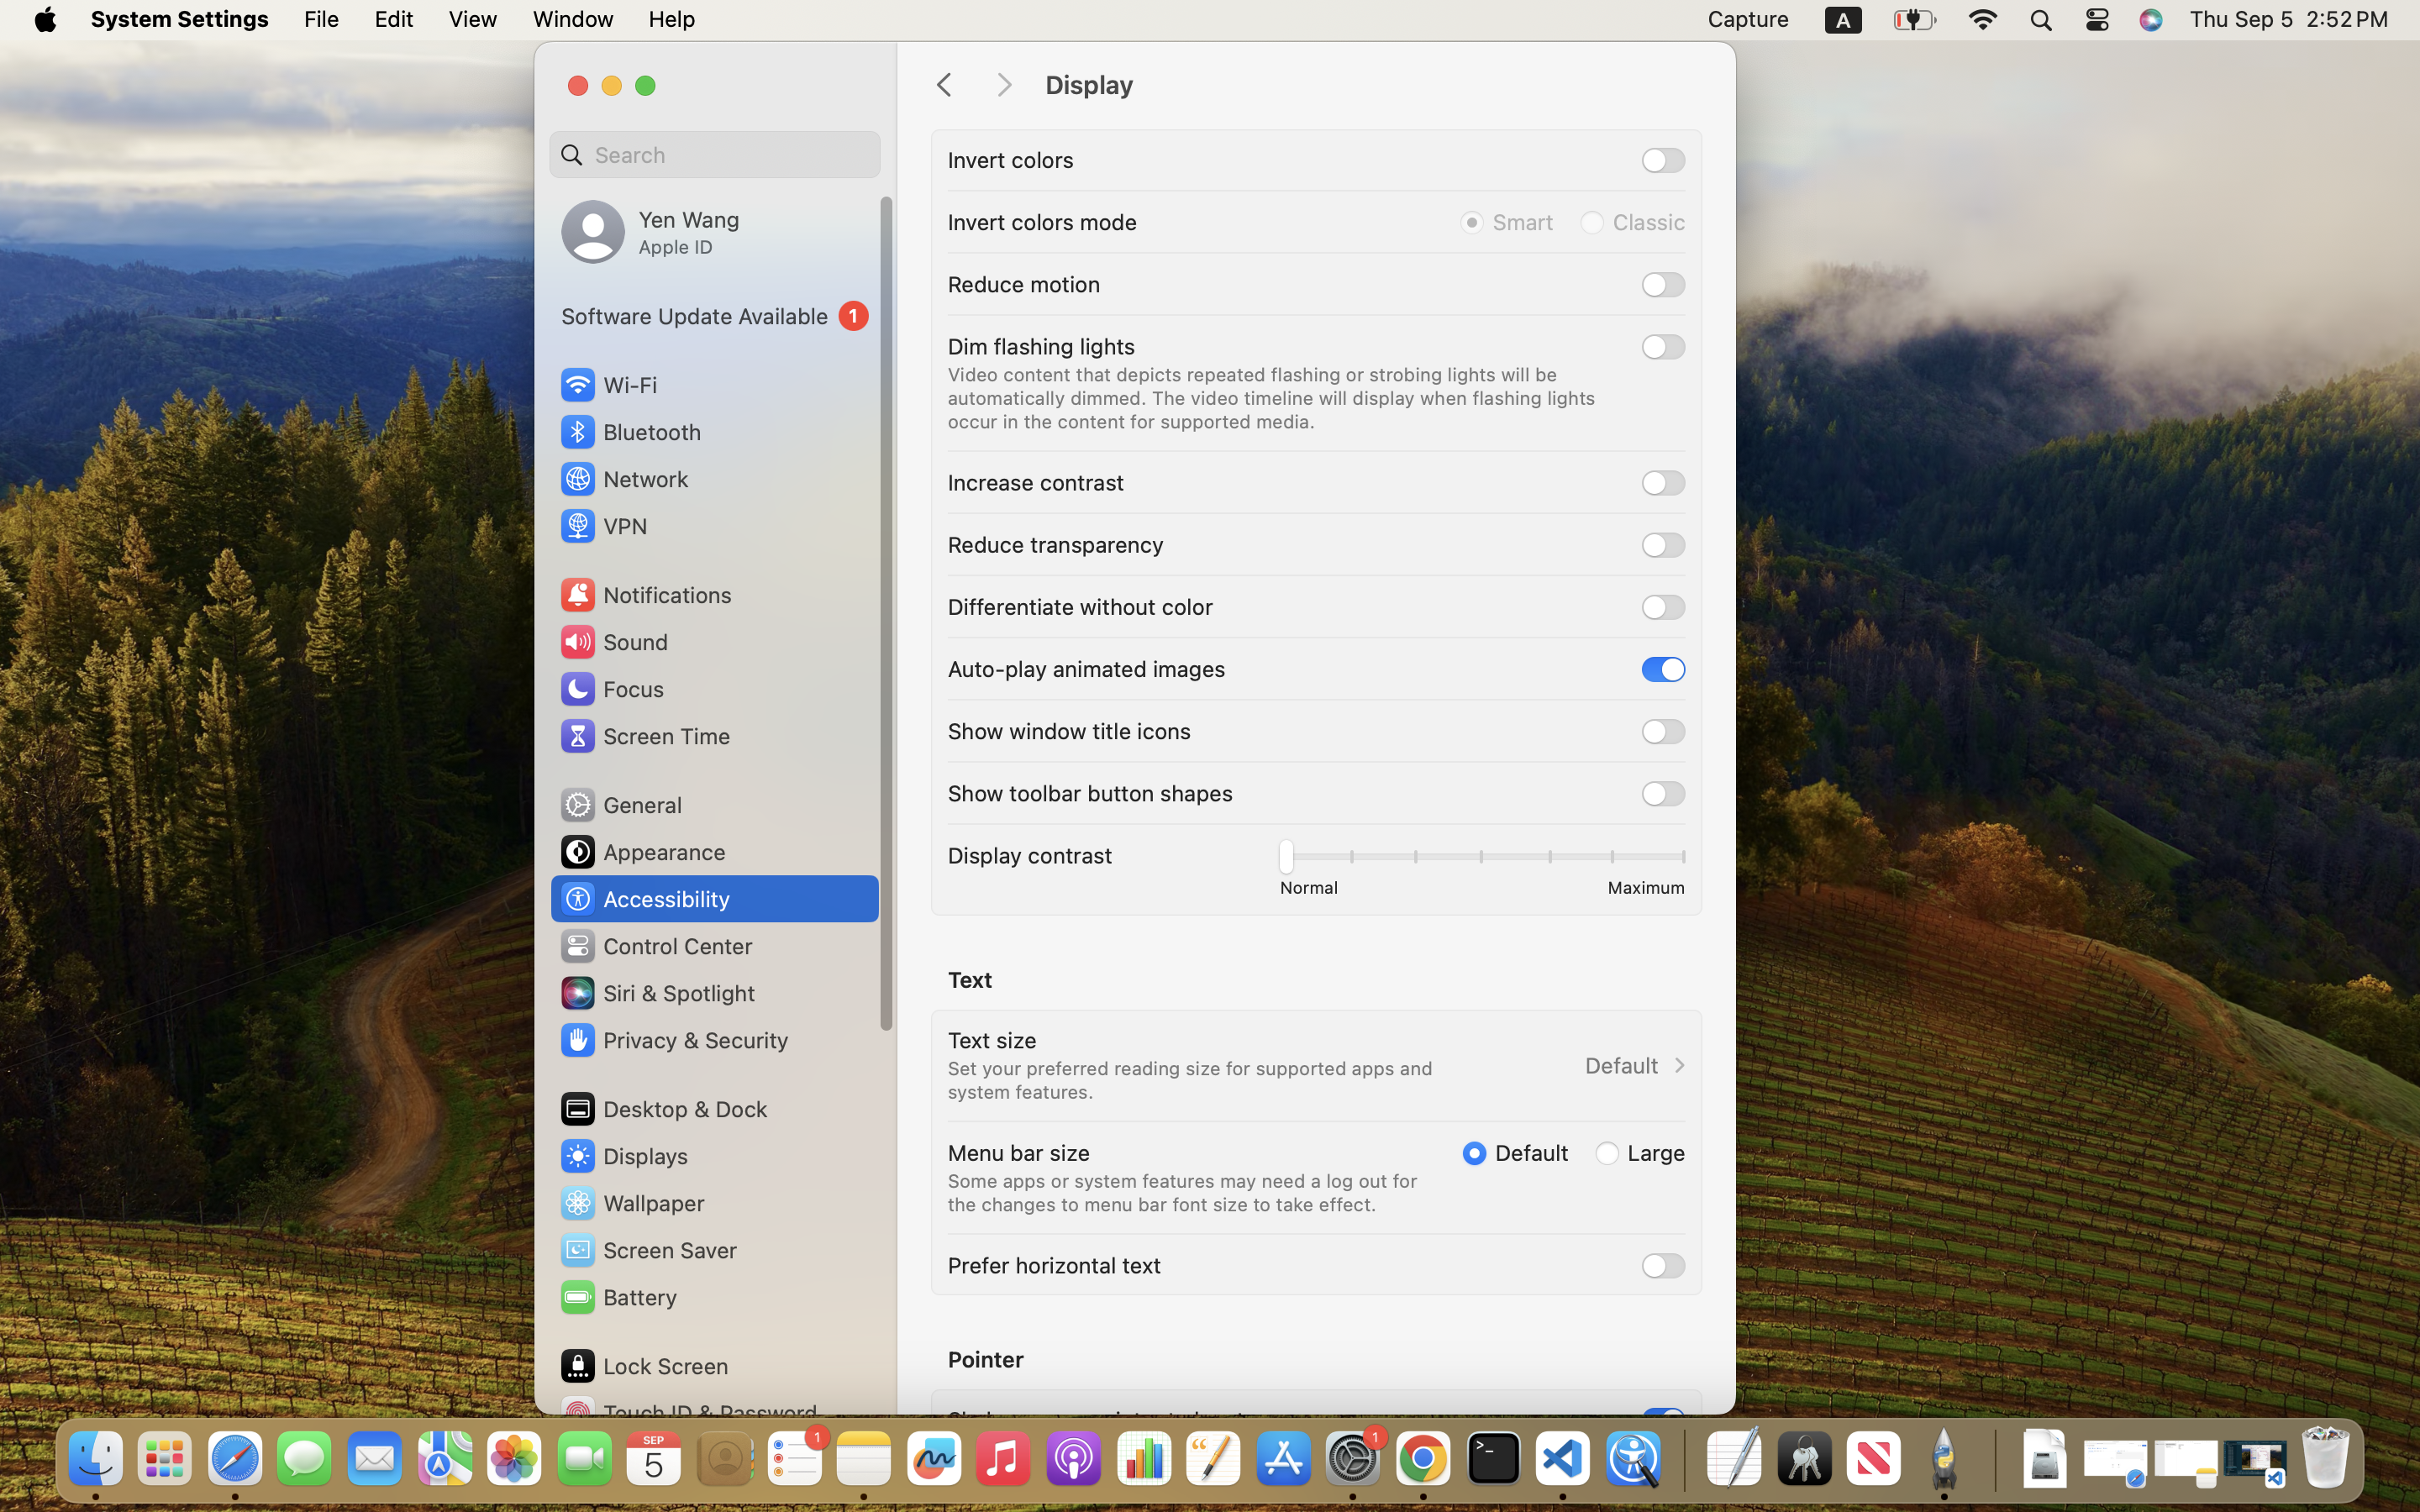 This screenshot has width=2420, height=1512. What do you see at coordinates (630, 432) in the screenshot?
I see `Bluetooth` at bounding box center [630, 432].